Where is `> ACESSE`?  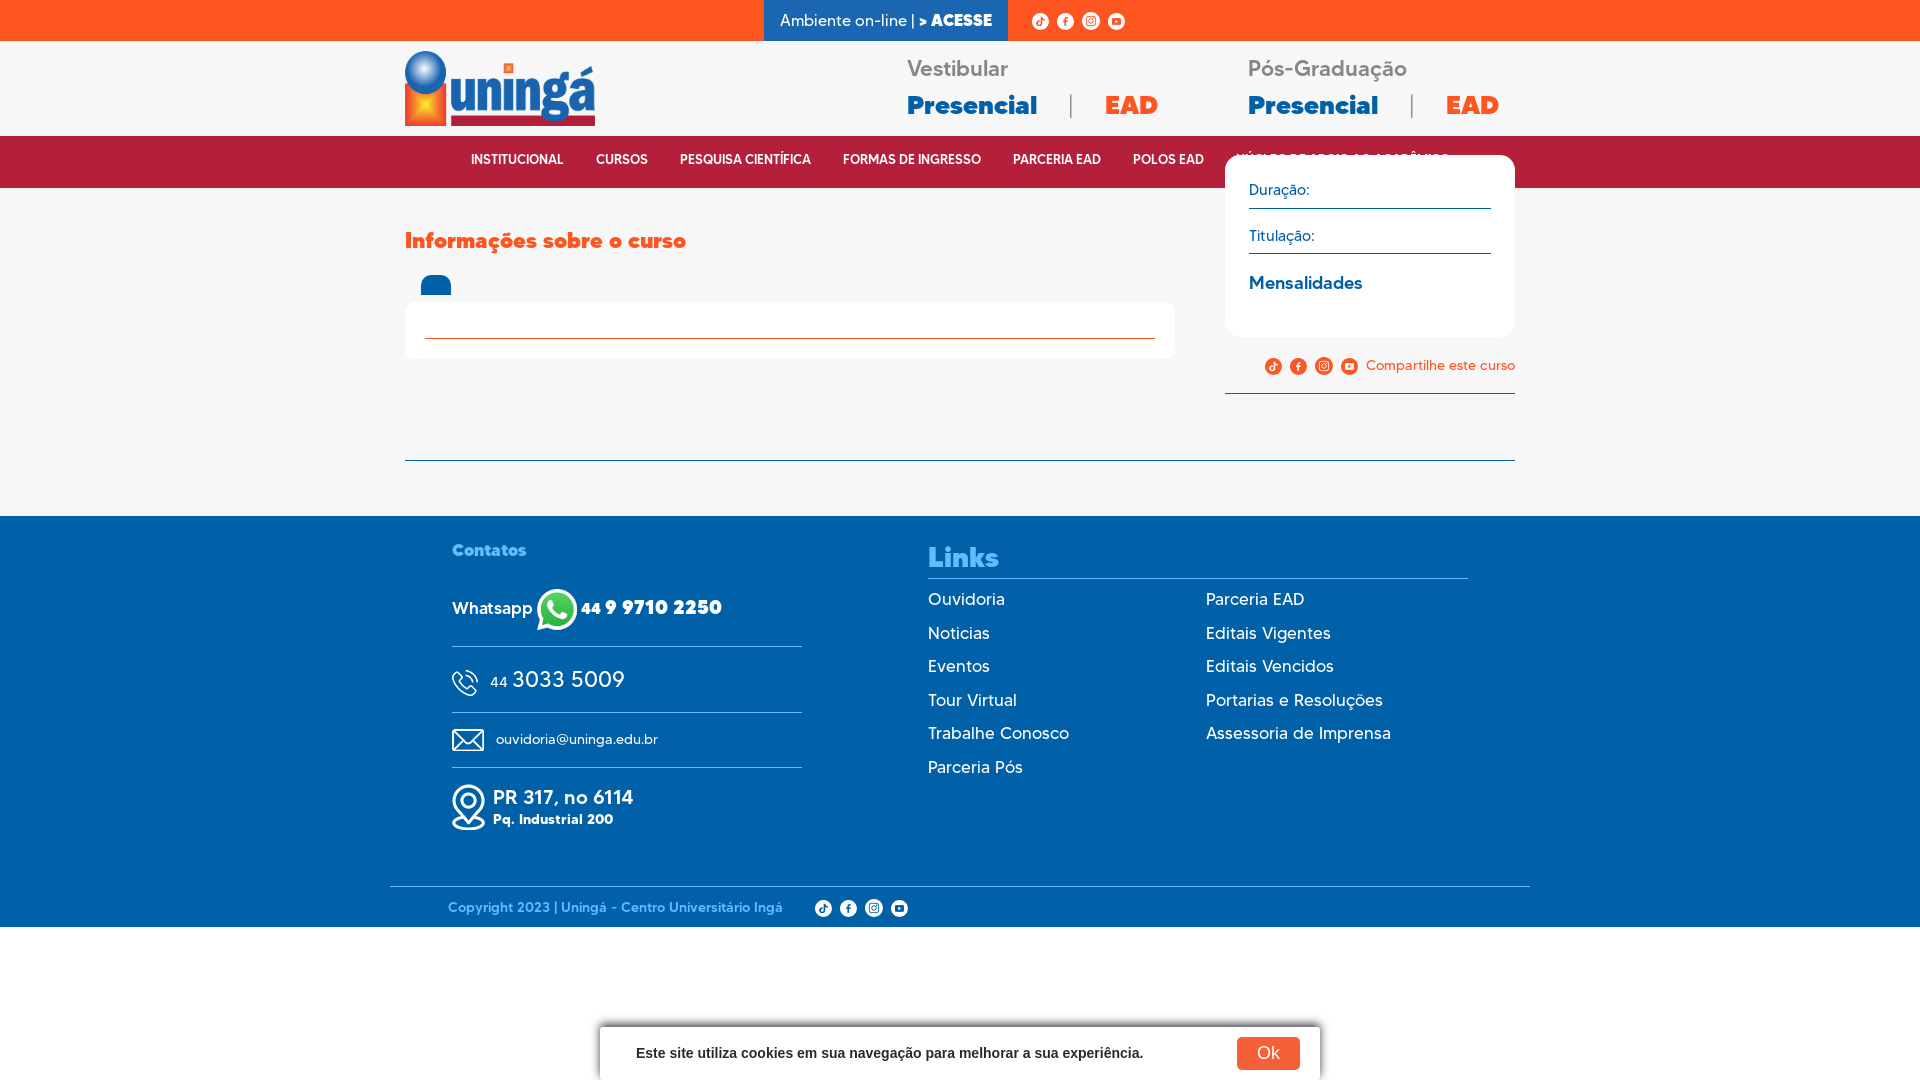 > ACESSE is located at coordinates (954, 20).